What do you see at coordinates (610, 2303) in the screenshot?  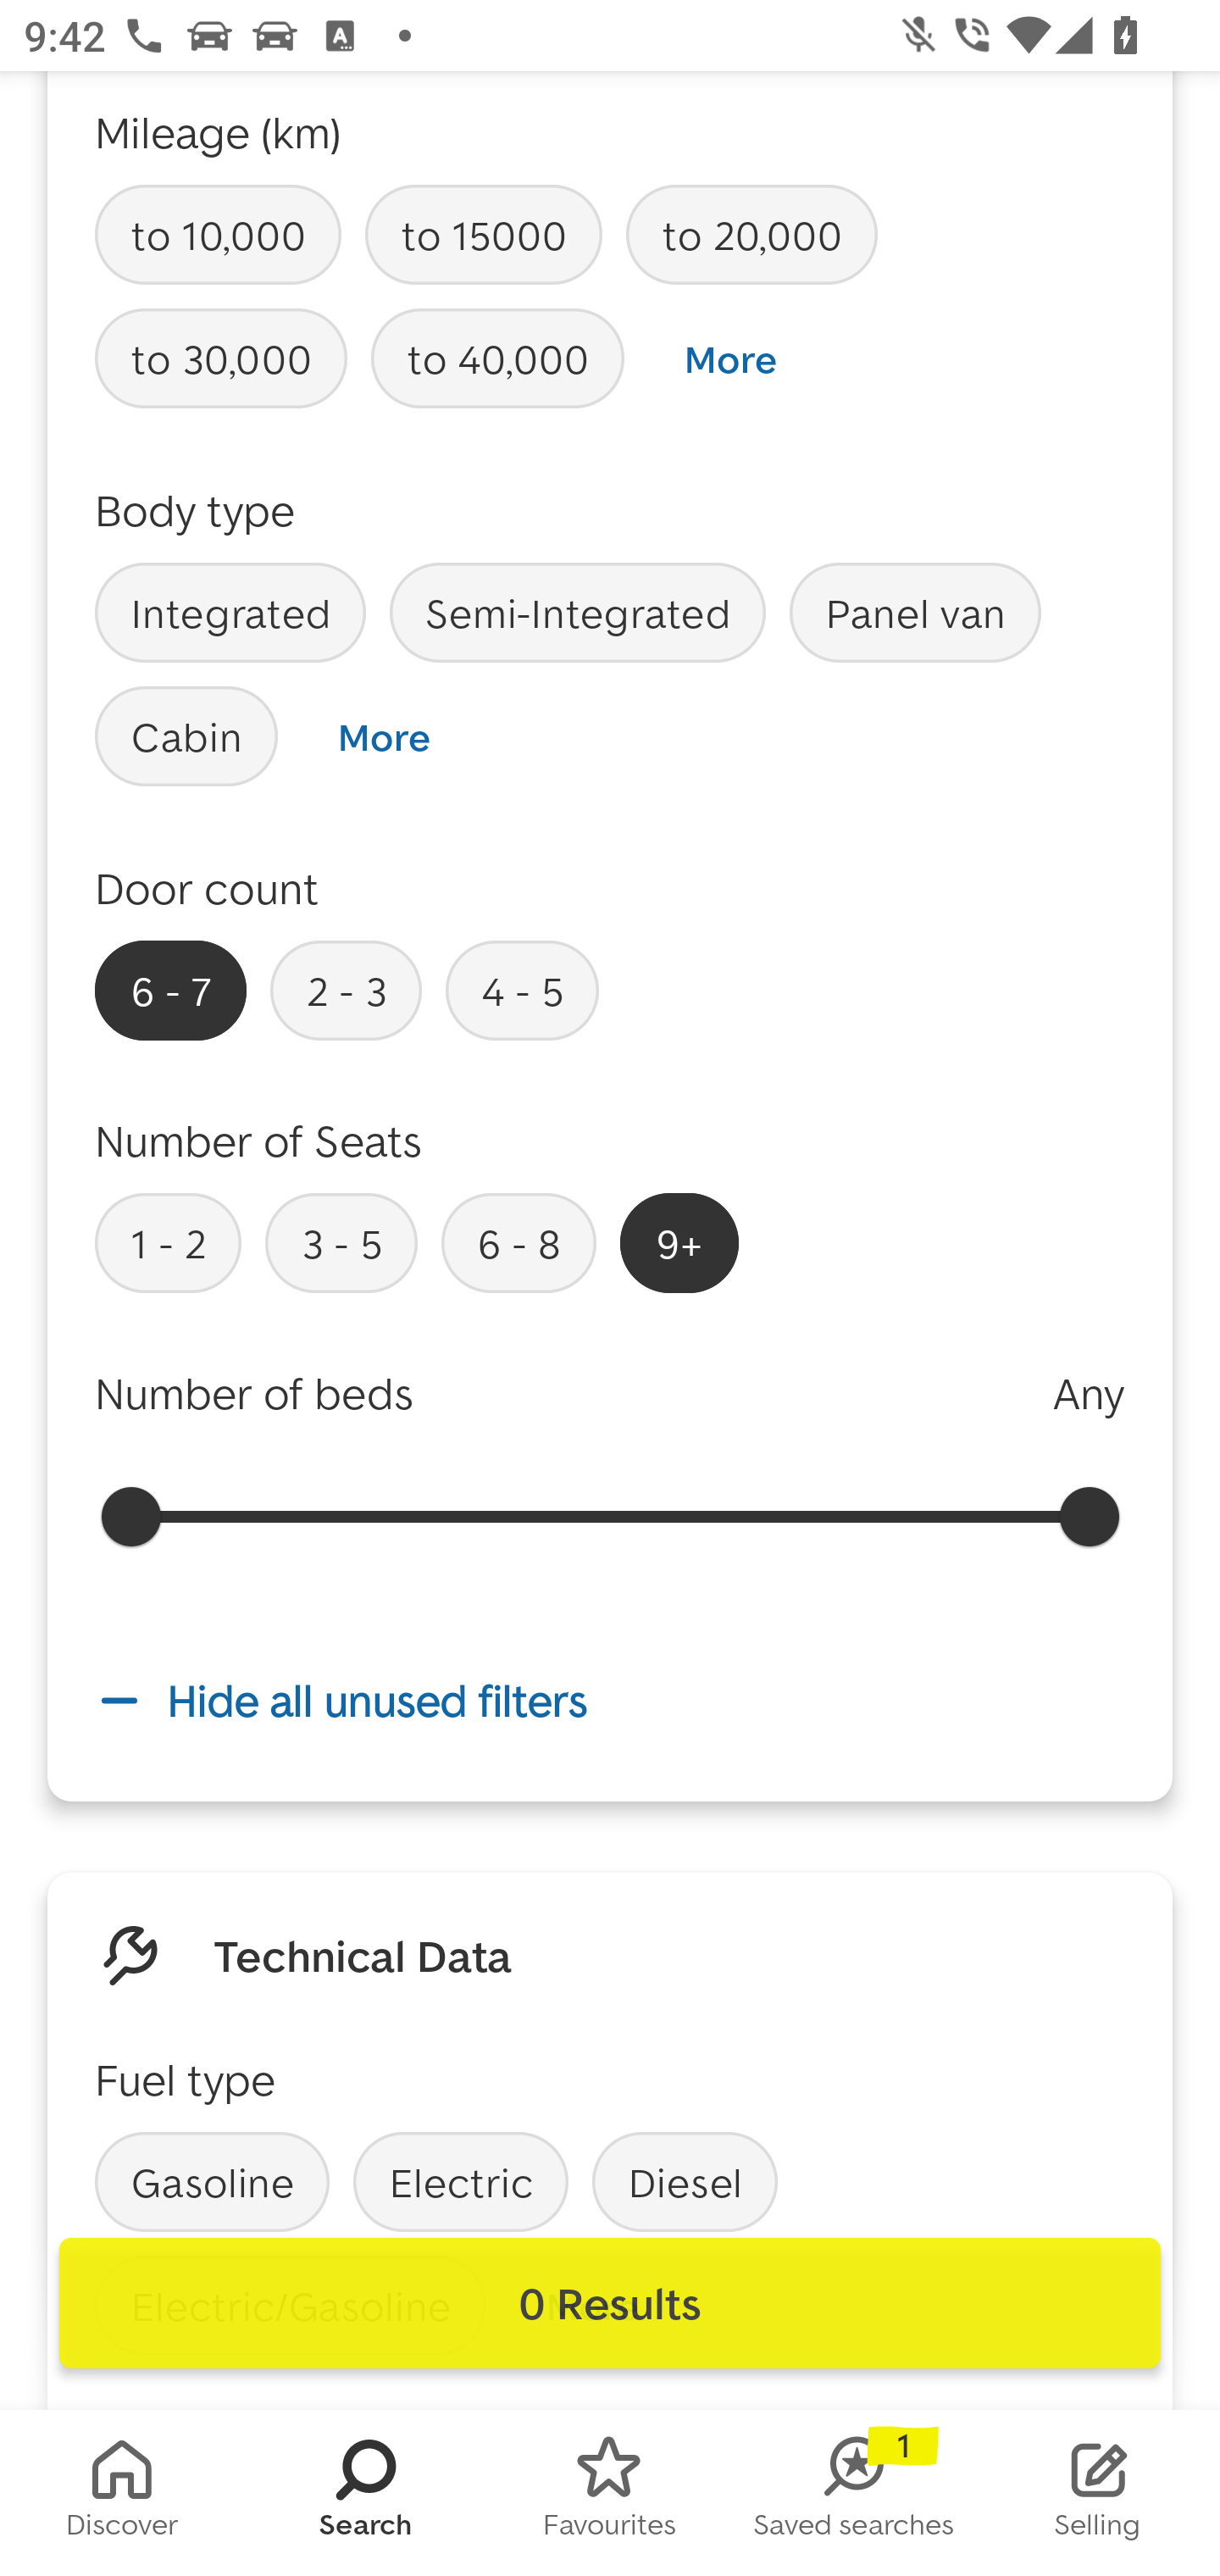 I see `0 Results` at bounding box center [610, 2303].